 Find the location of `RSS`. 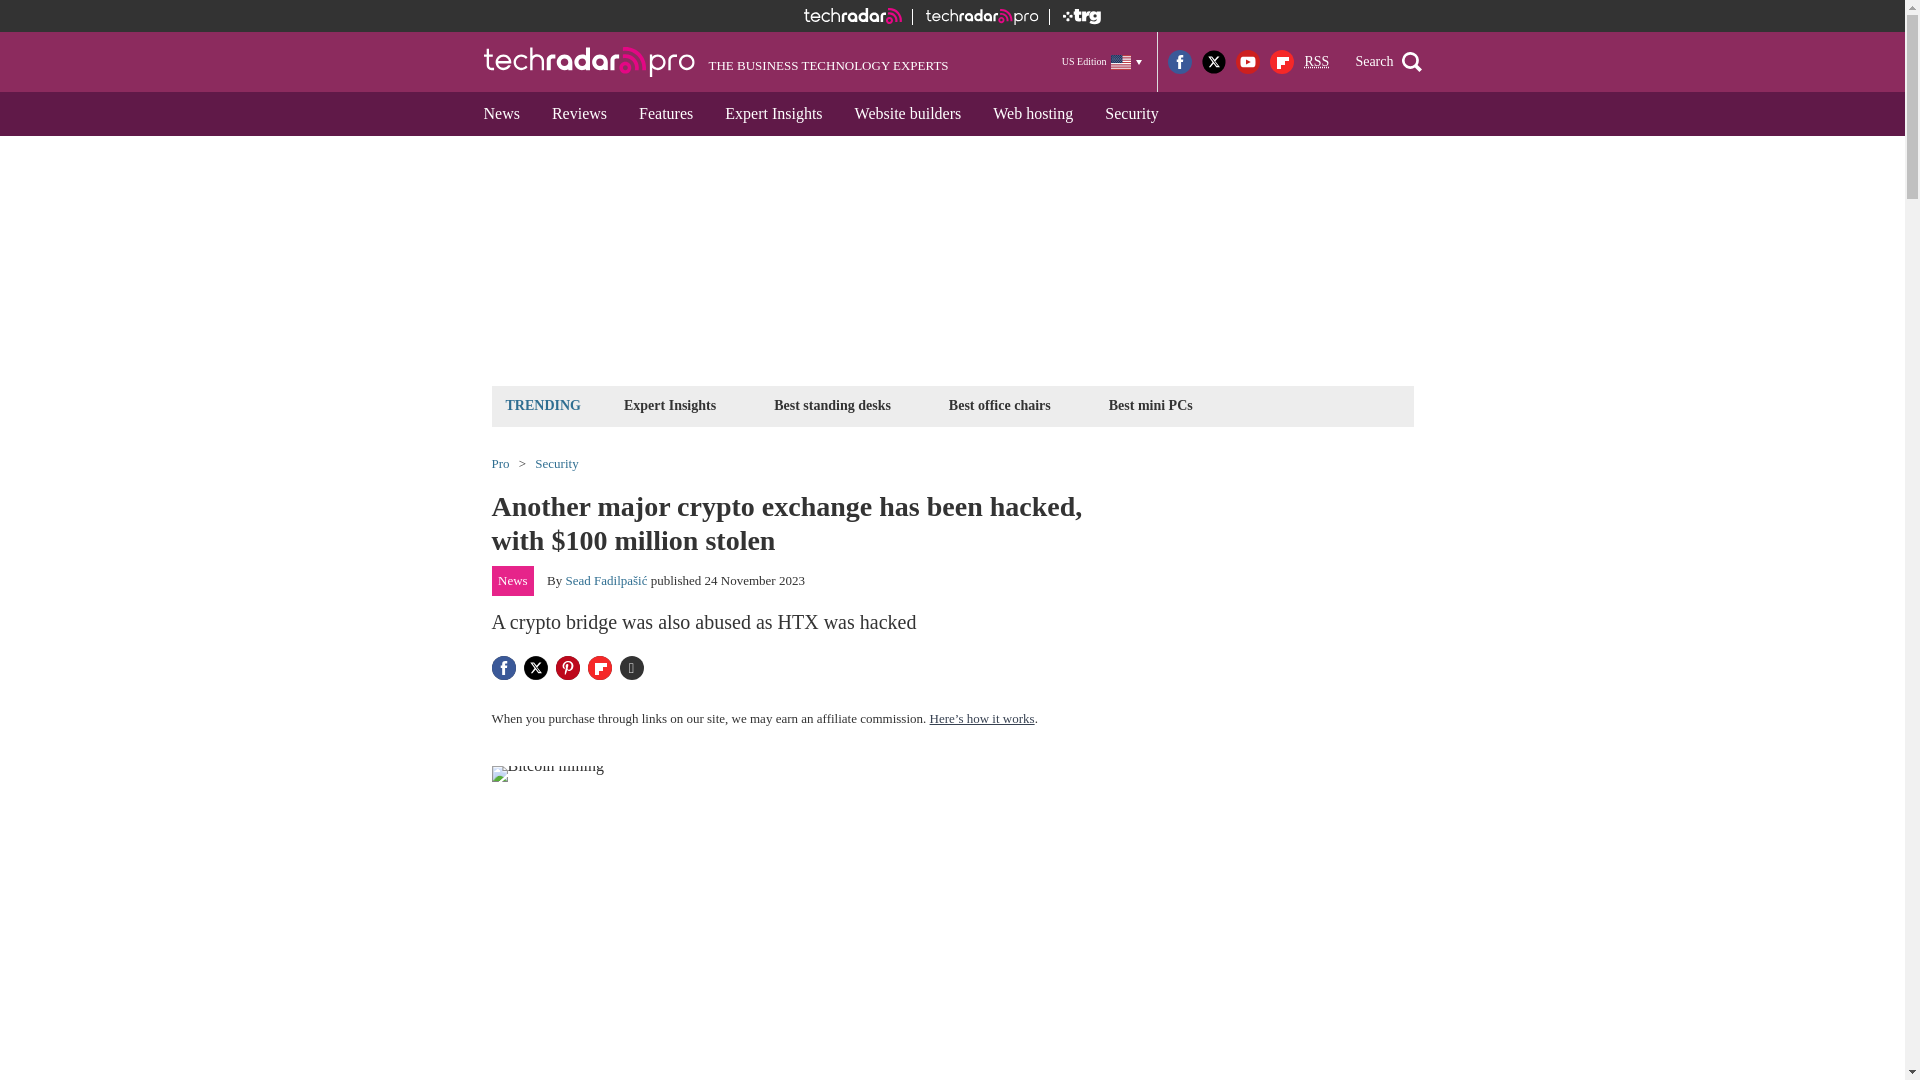

RSS is located at coordinates (1316, 62).